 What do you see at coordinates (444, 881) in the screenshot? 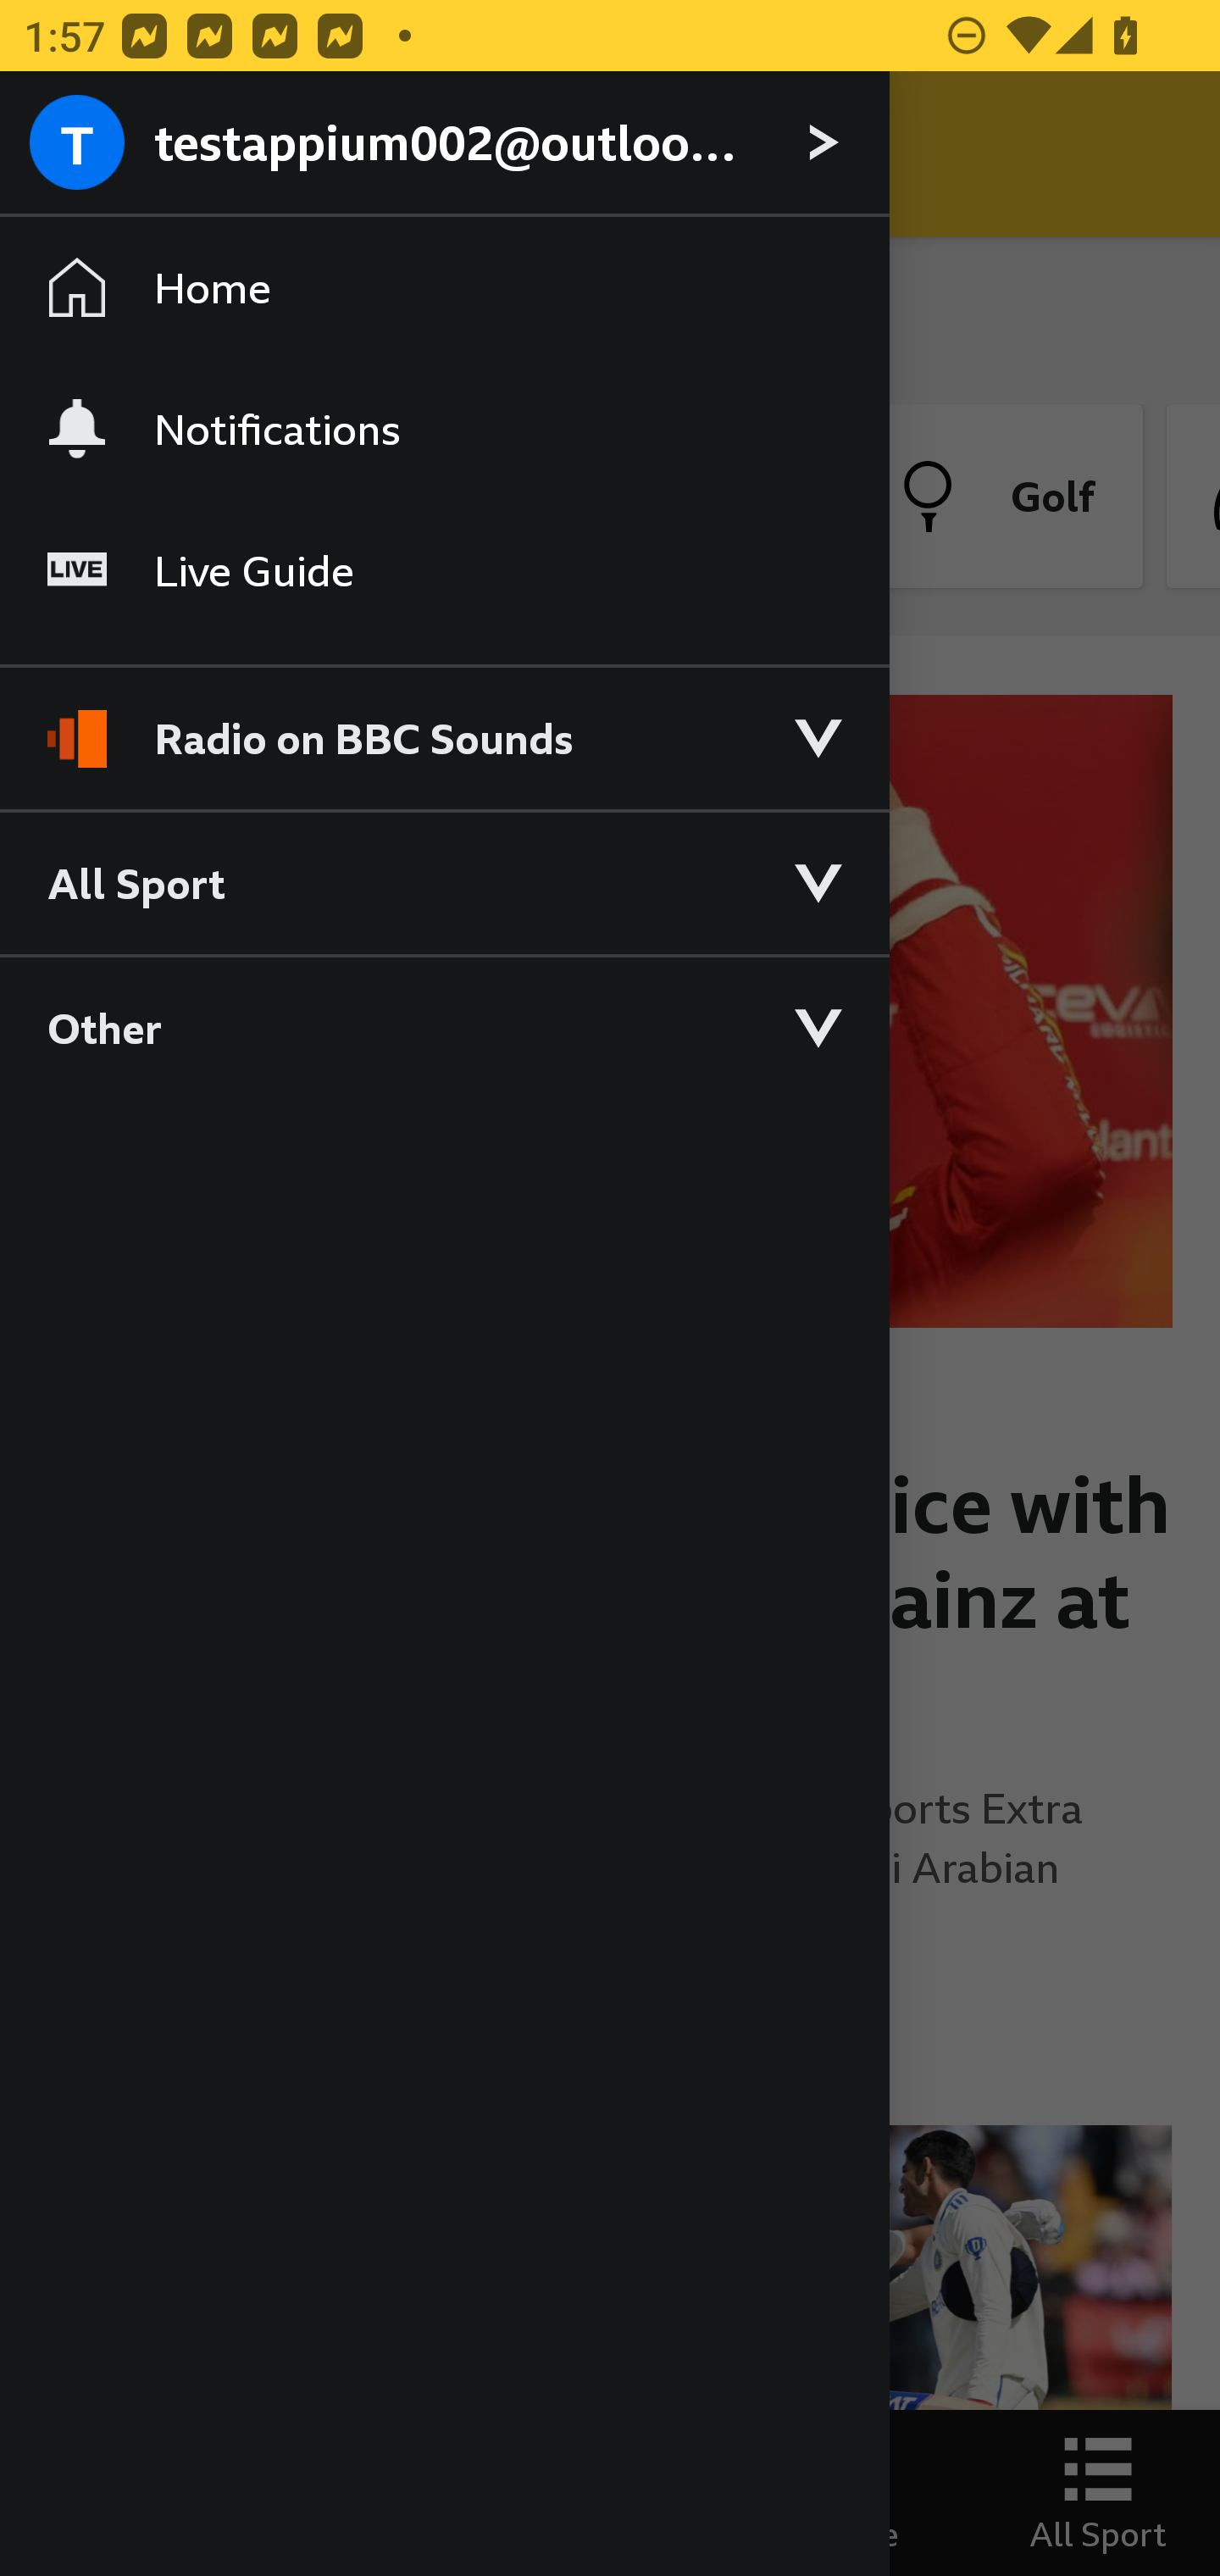
I see `All Sport` at bounding box center [444, 881].